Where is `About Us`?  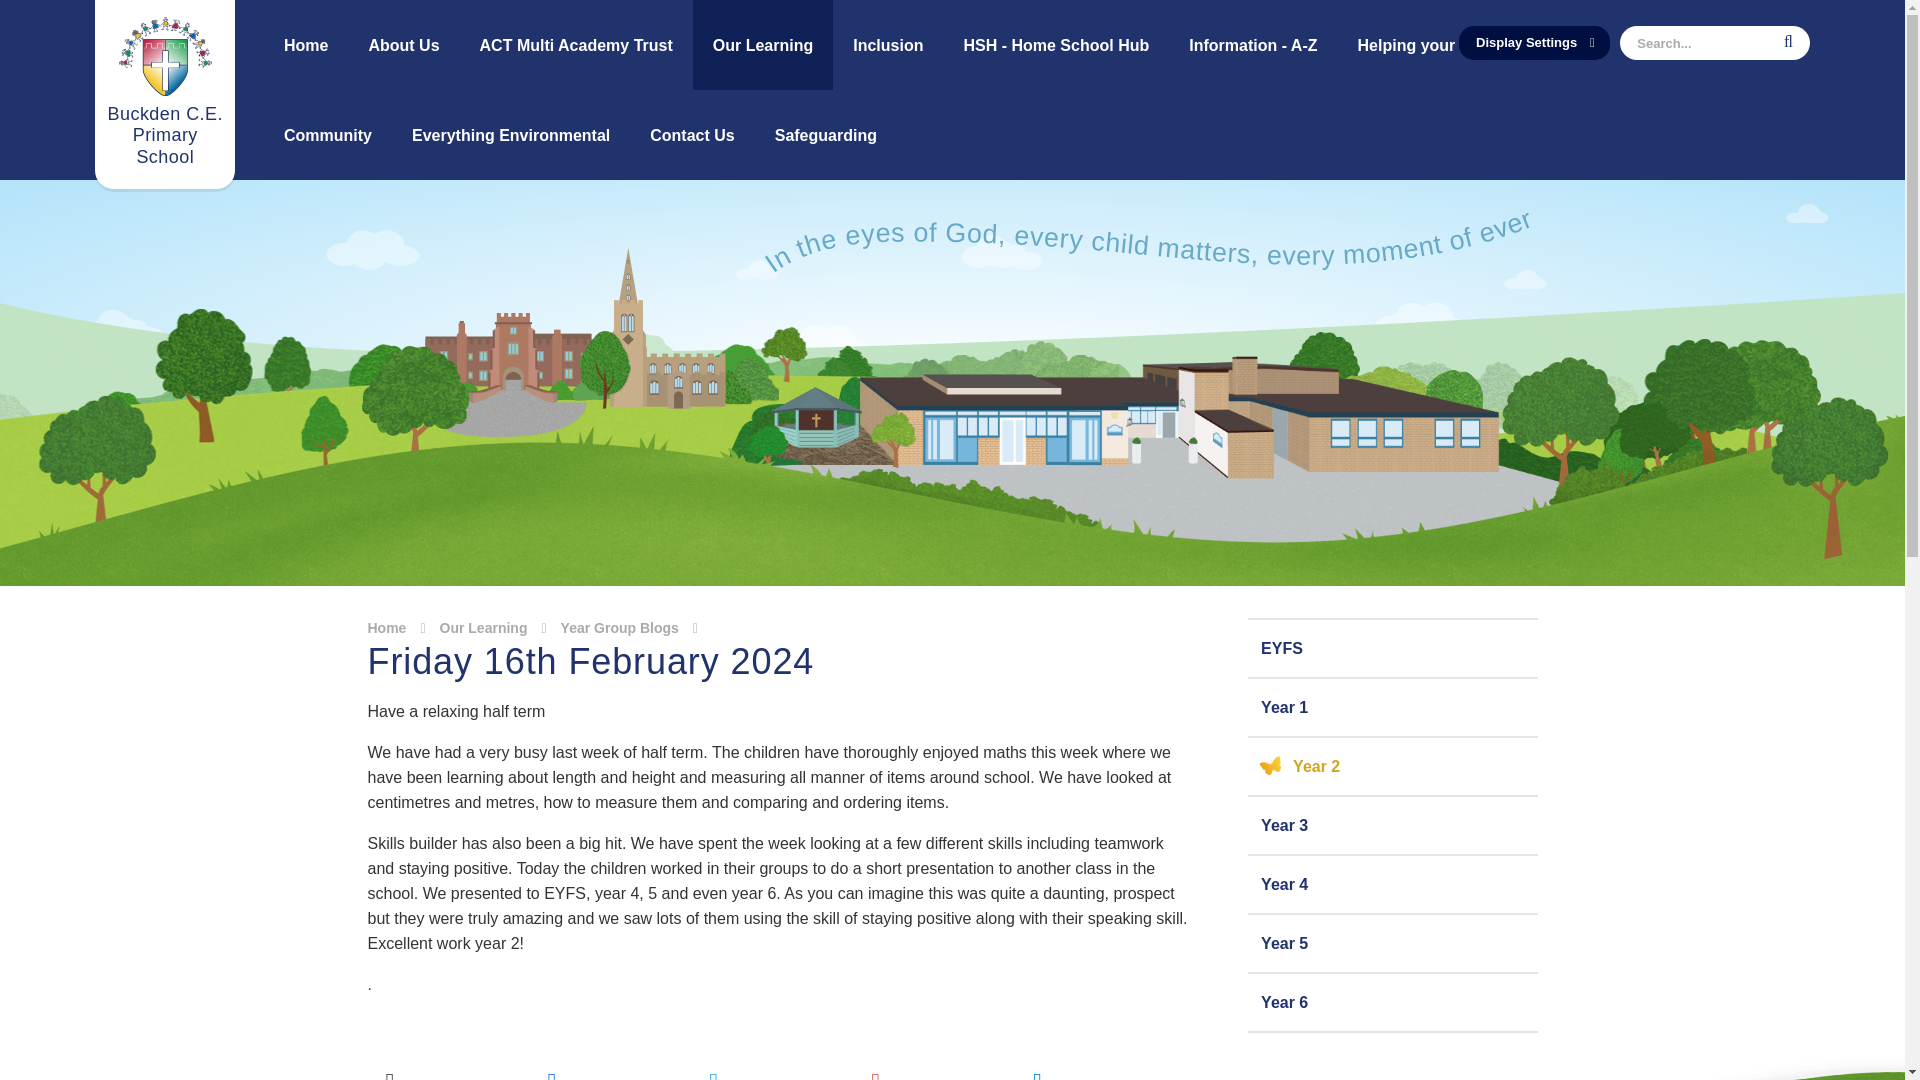
About Us is located at coordinates (402, 44).